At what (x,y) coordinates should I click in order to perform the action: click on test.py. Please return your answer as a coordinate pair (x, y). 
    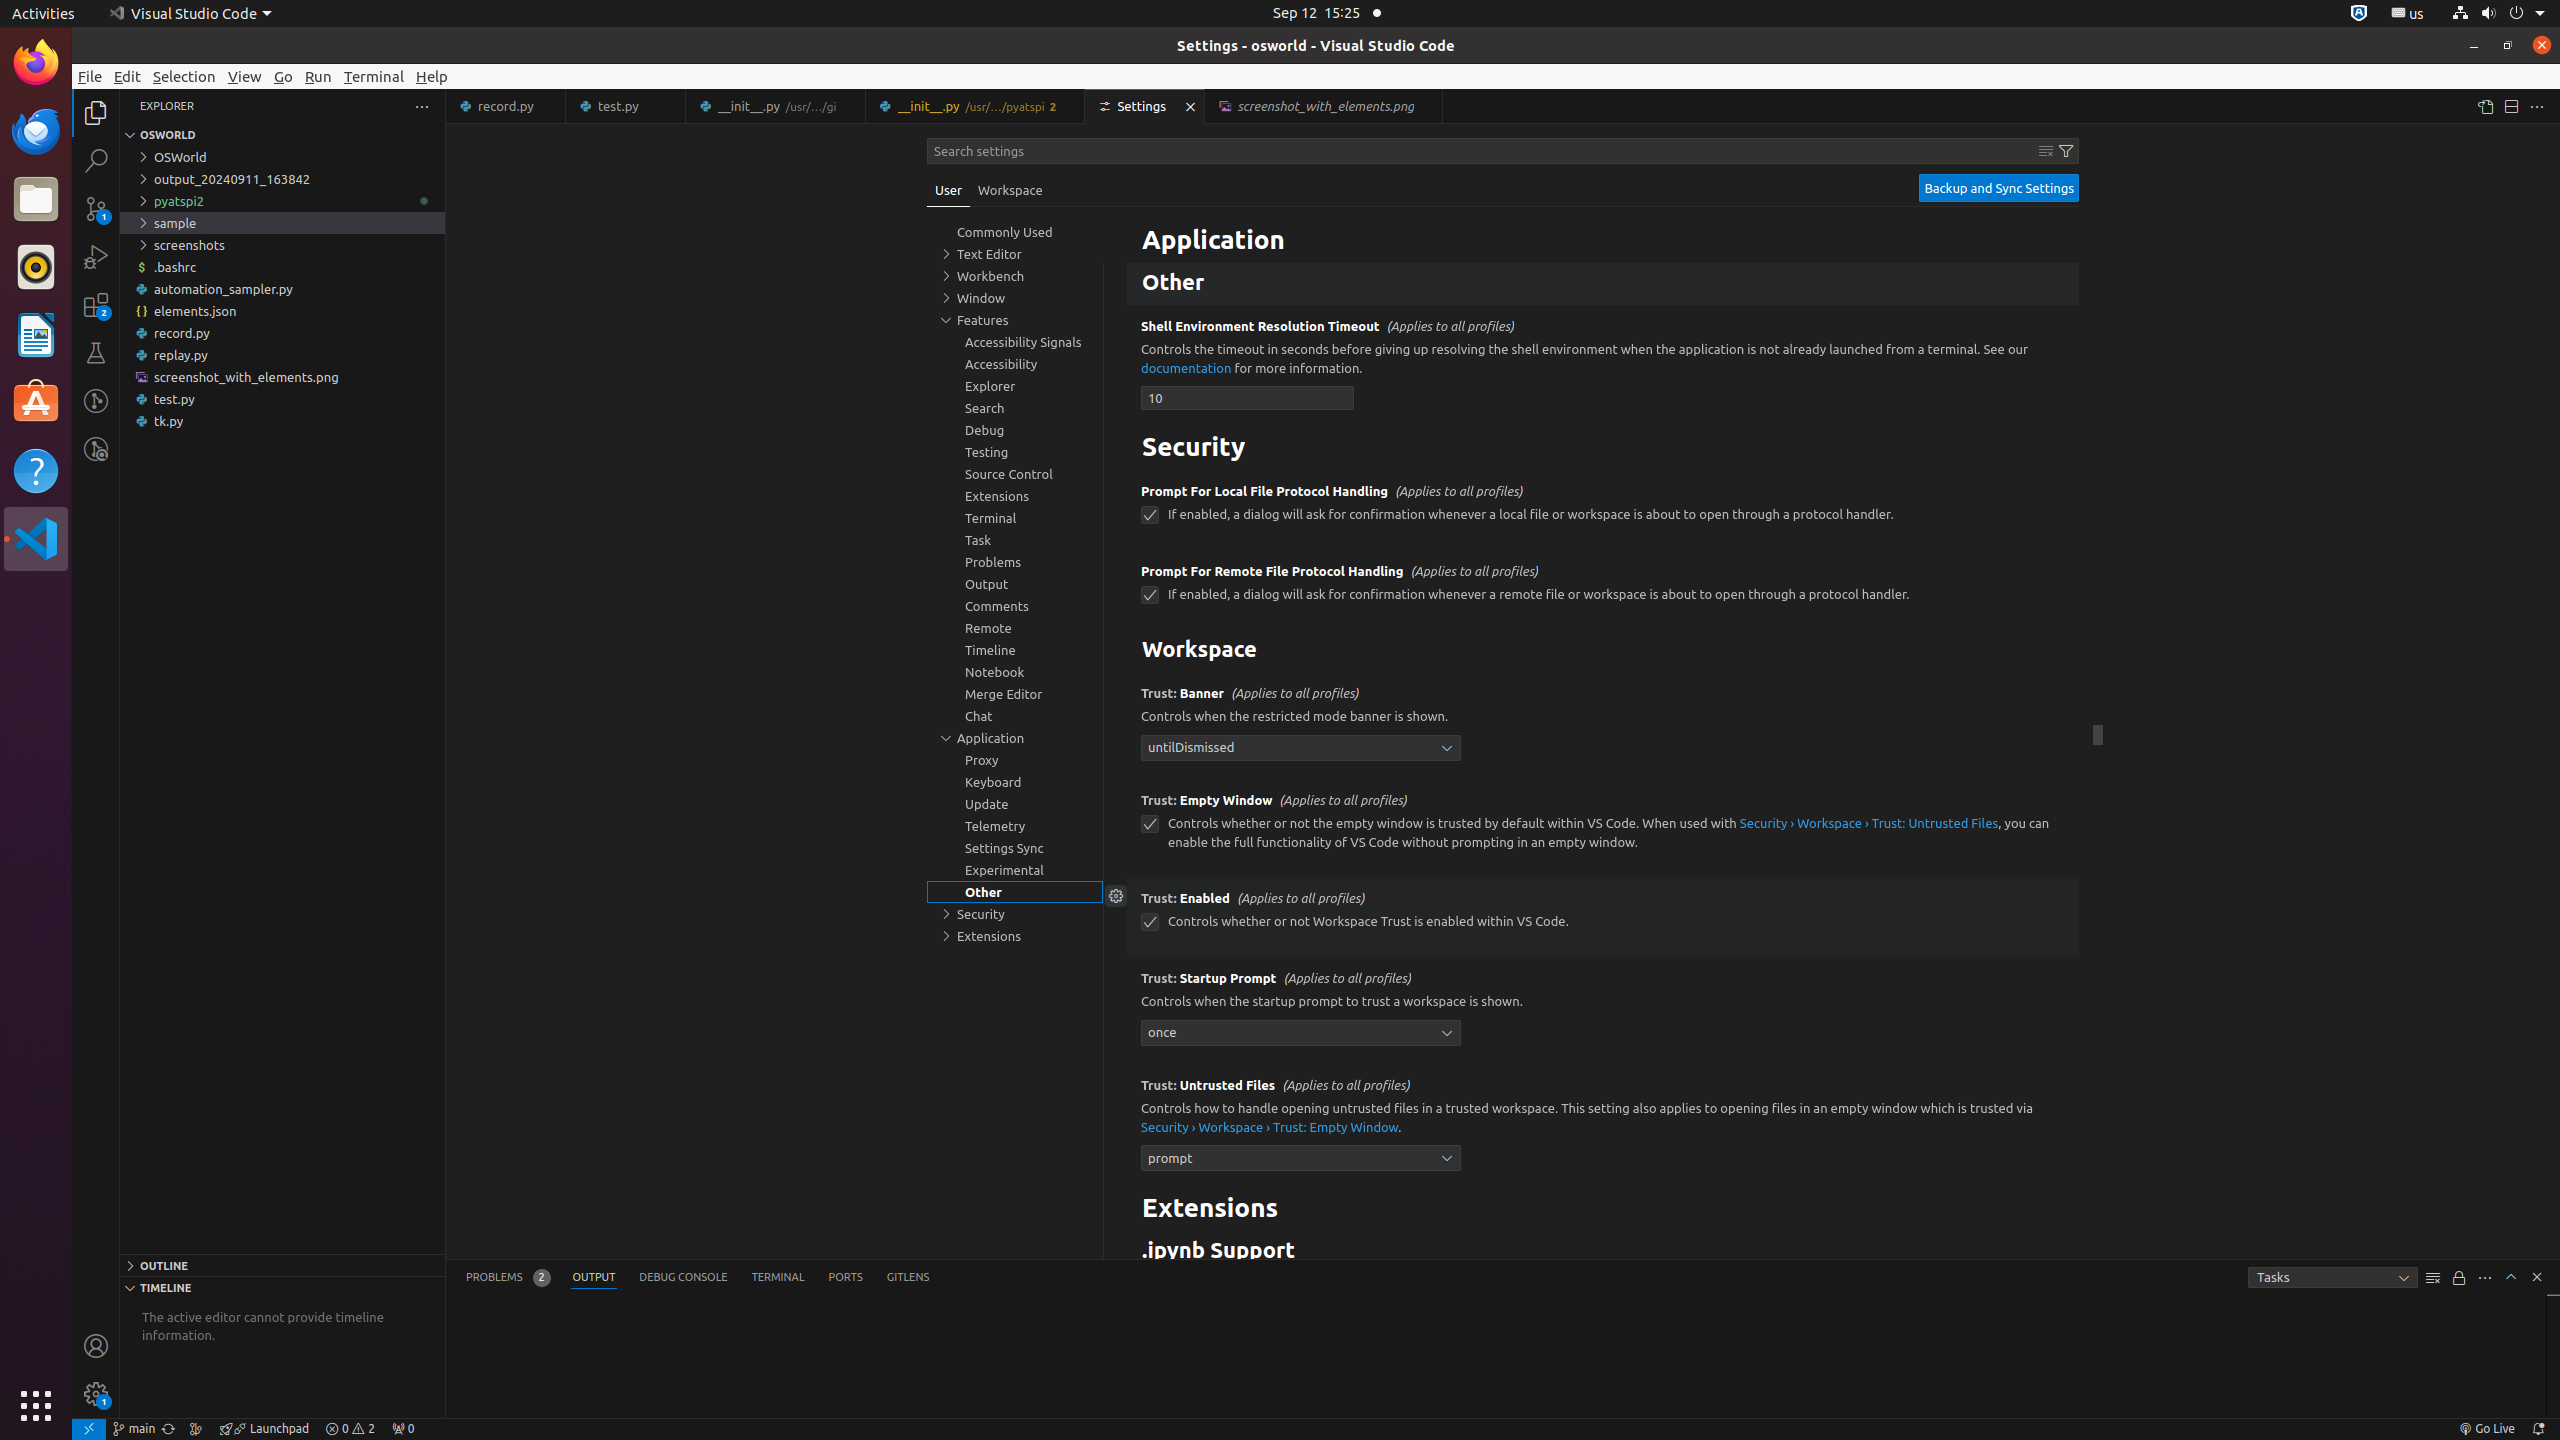
    Looking at the image, I should click on (282, 399).